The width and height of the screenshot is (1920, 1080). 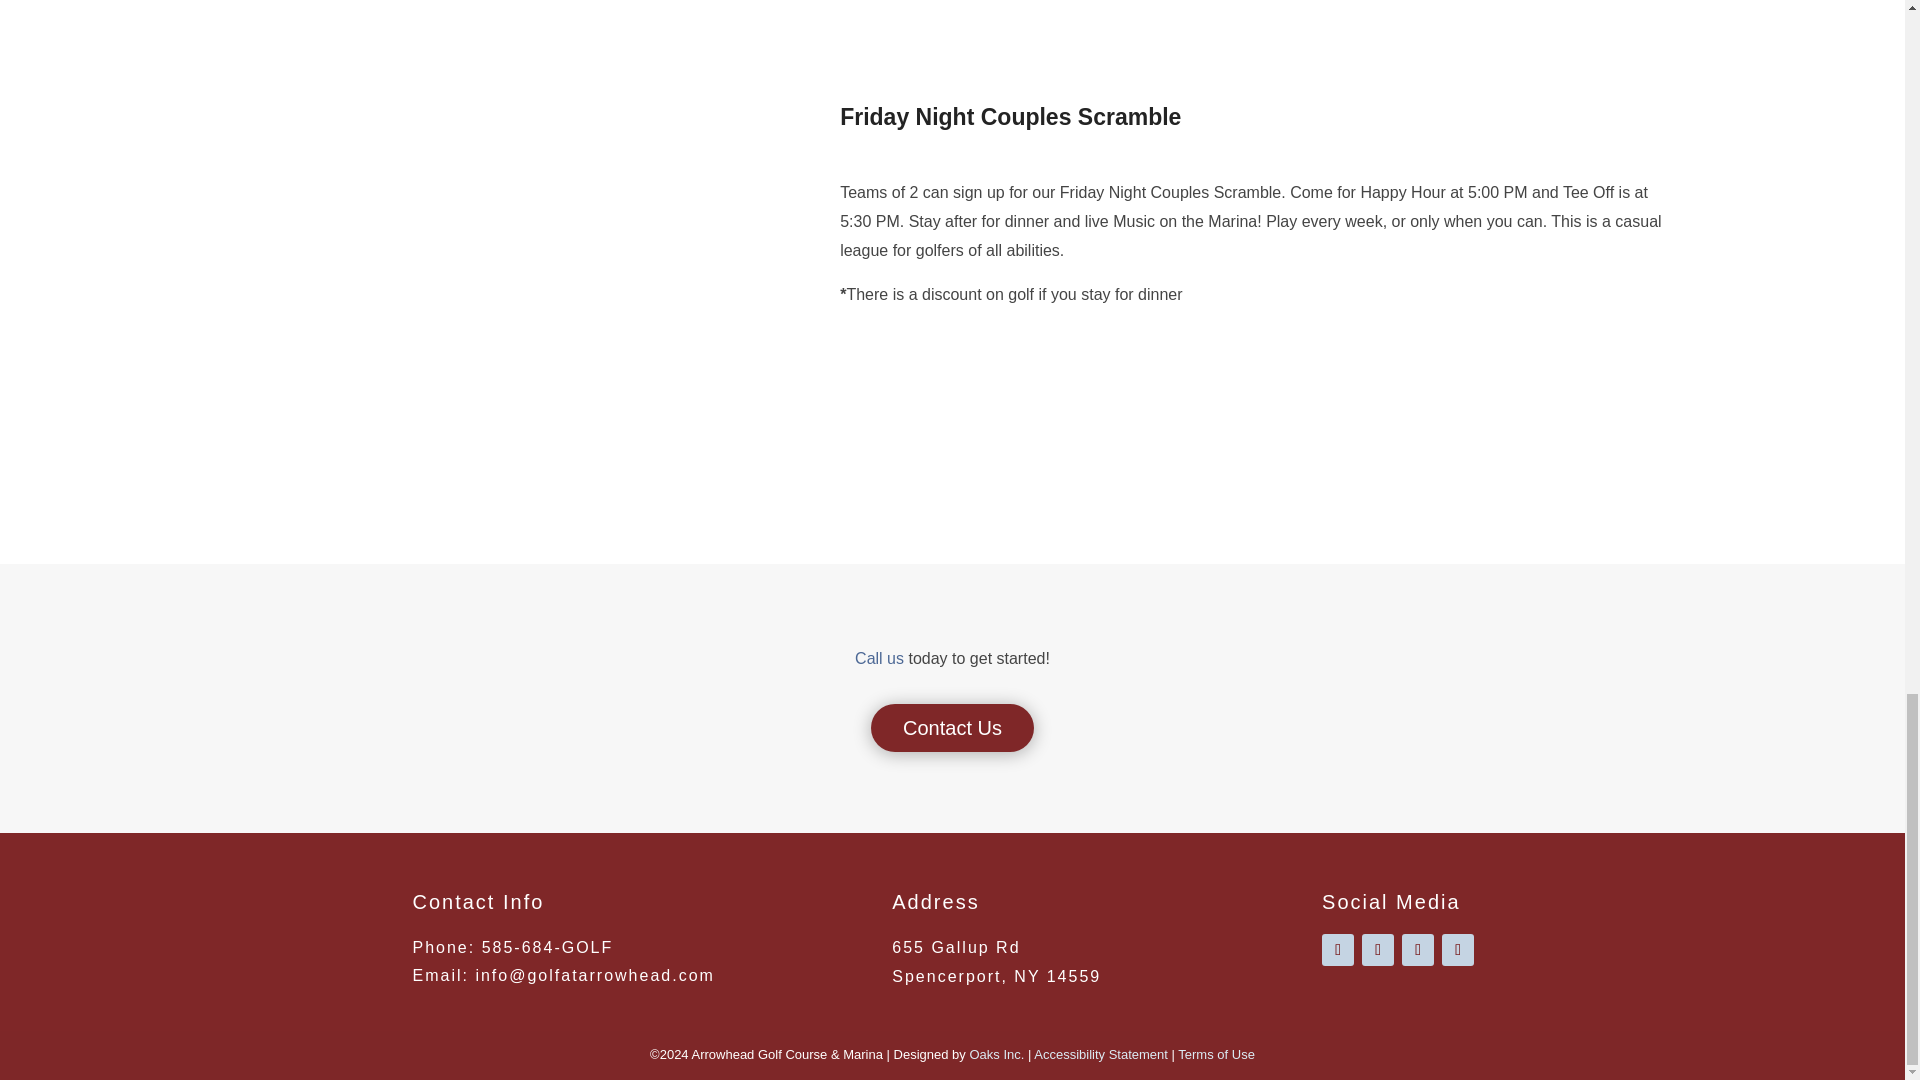 I want to click on Follow on Instagram, so click(x=1338, y=950).